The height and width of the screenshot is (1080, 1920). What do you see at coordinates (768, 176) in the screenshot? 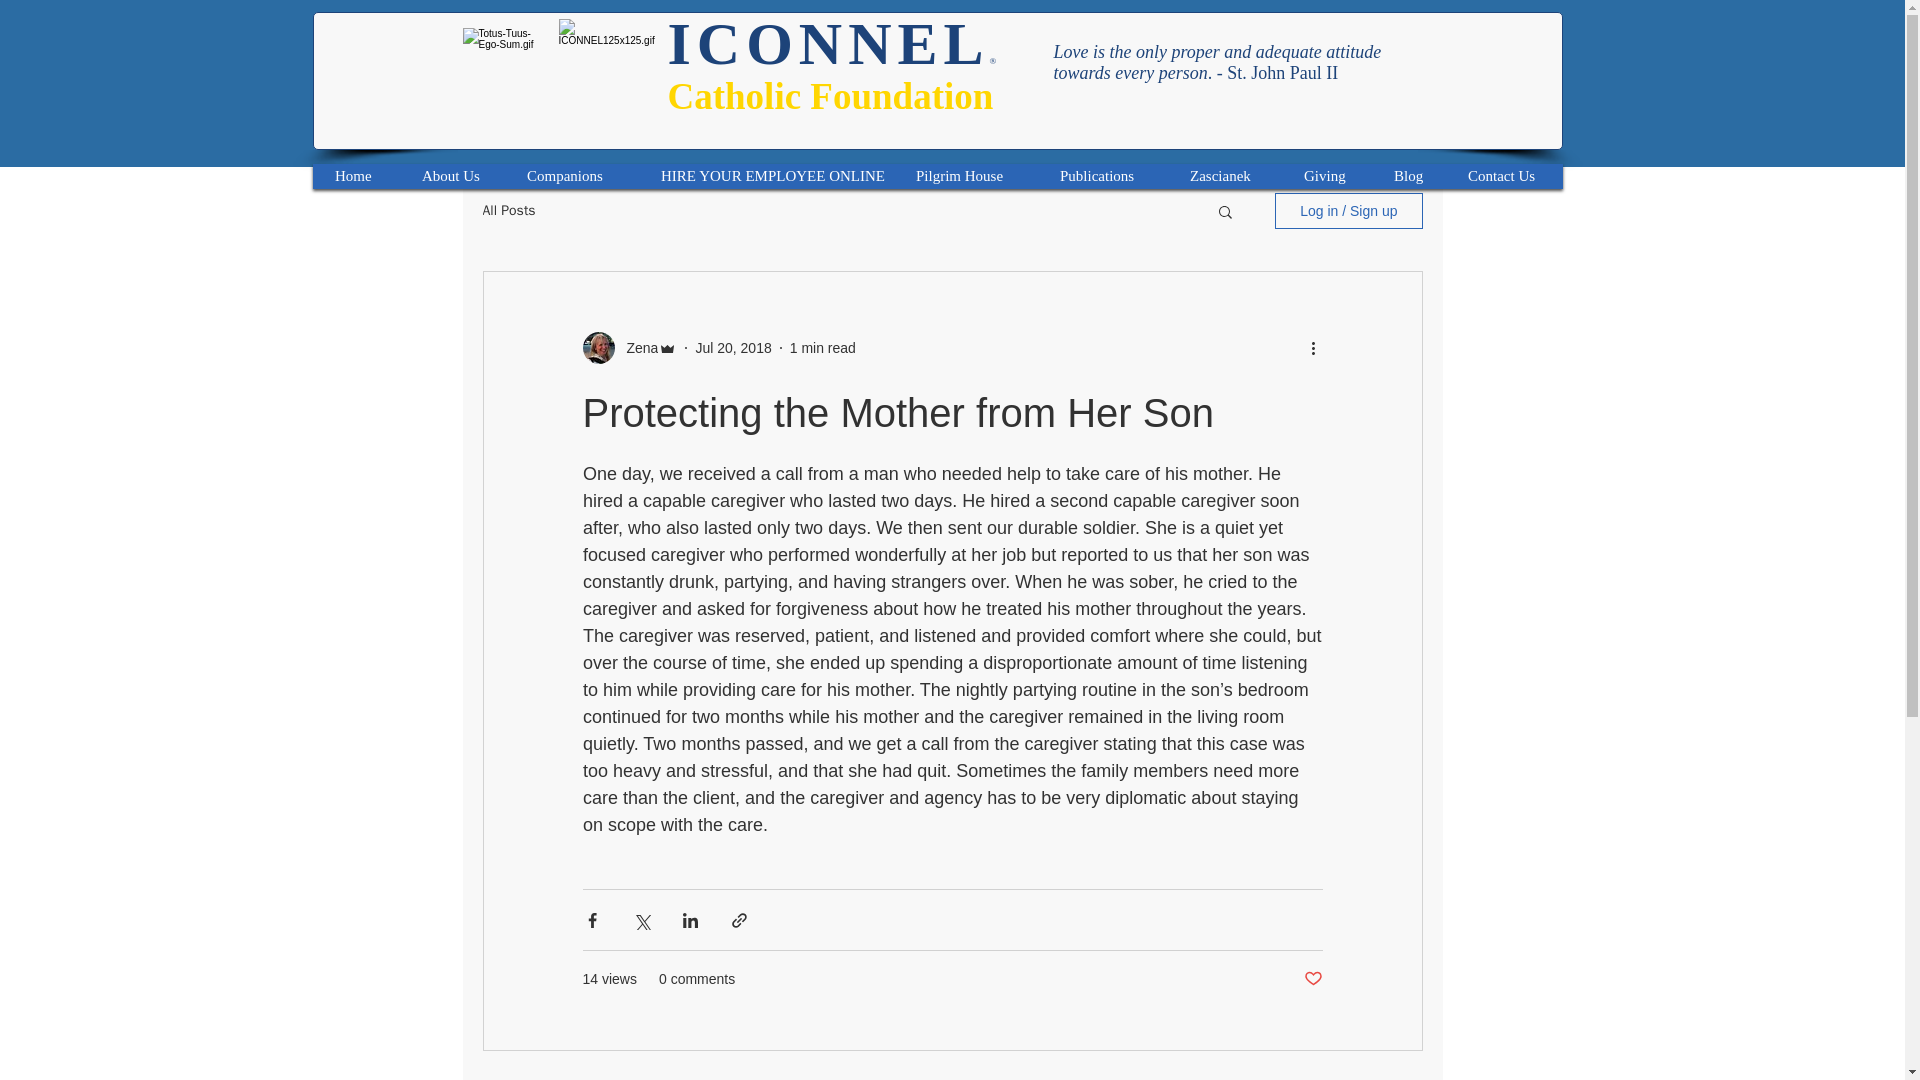
I see `HIRE YOUR EMPLOYEE ONLINE` at bounding box center [768, 176].